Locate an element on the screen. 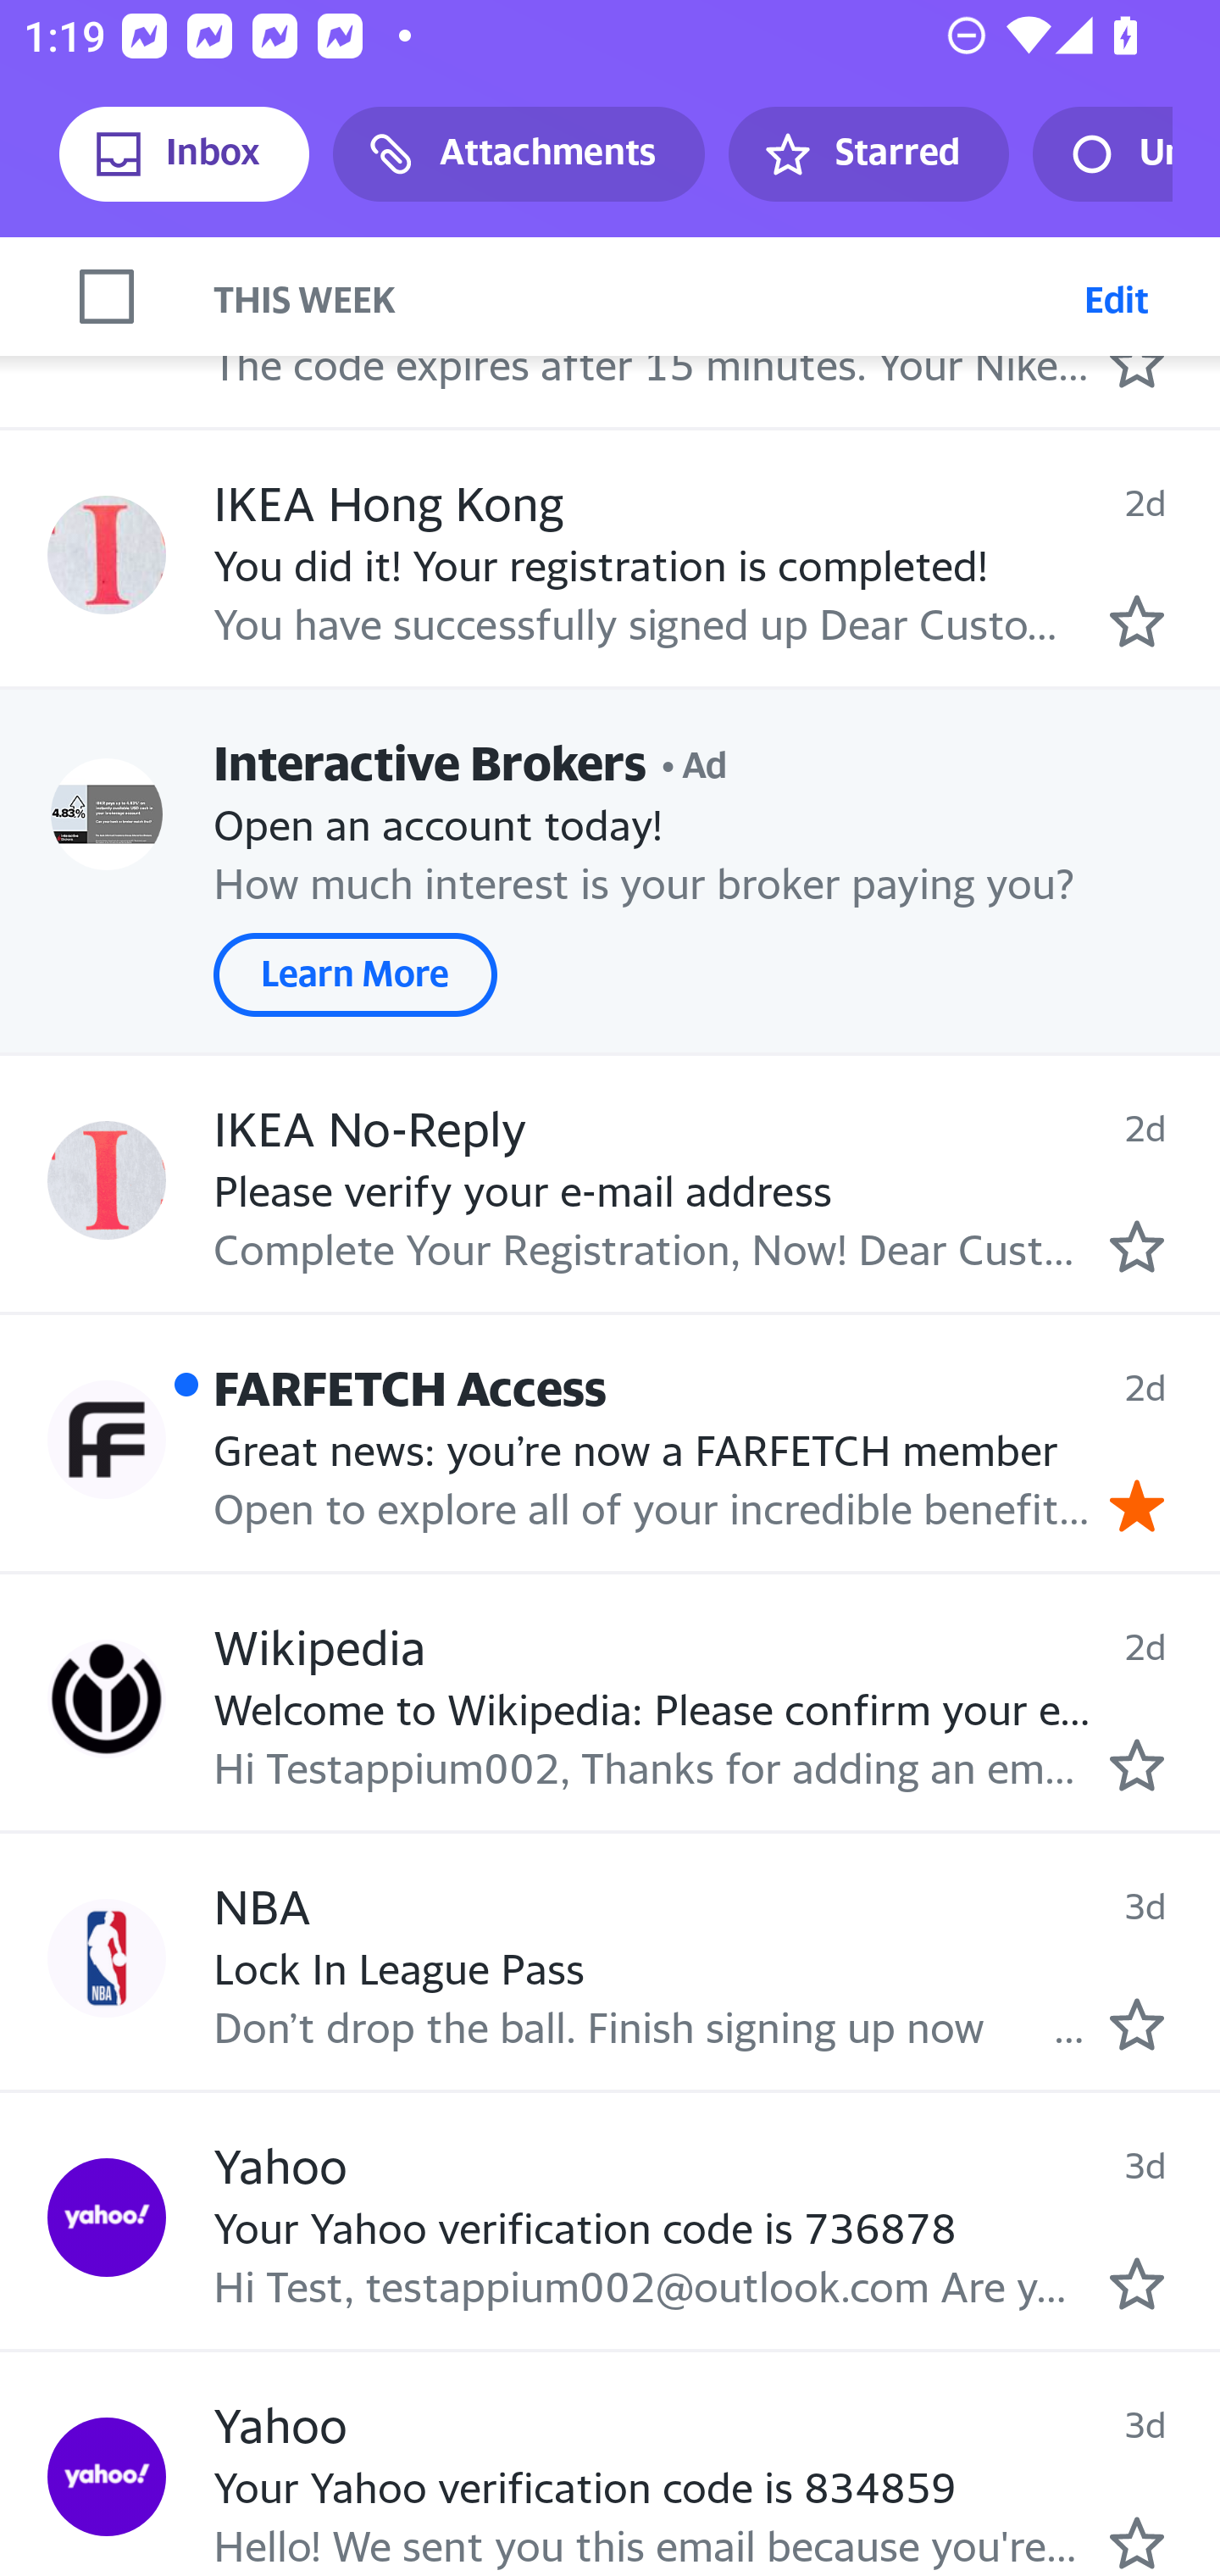 The height and width of the screenshot is (2576, 1220). Attachments is located at coordinates (518, 154).